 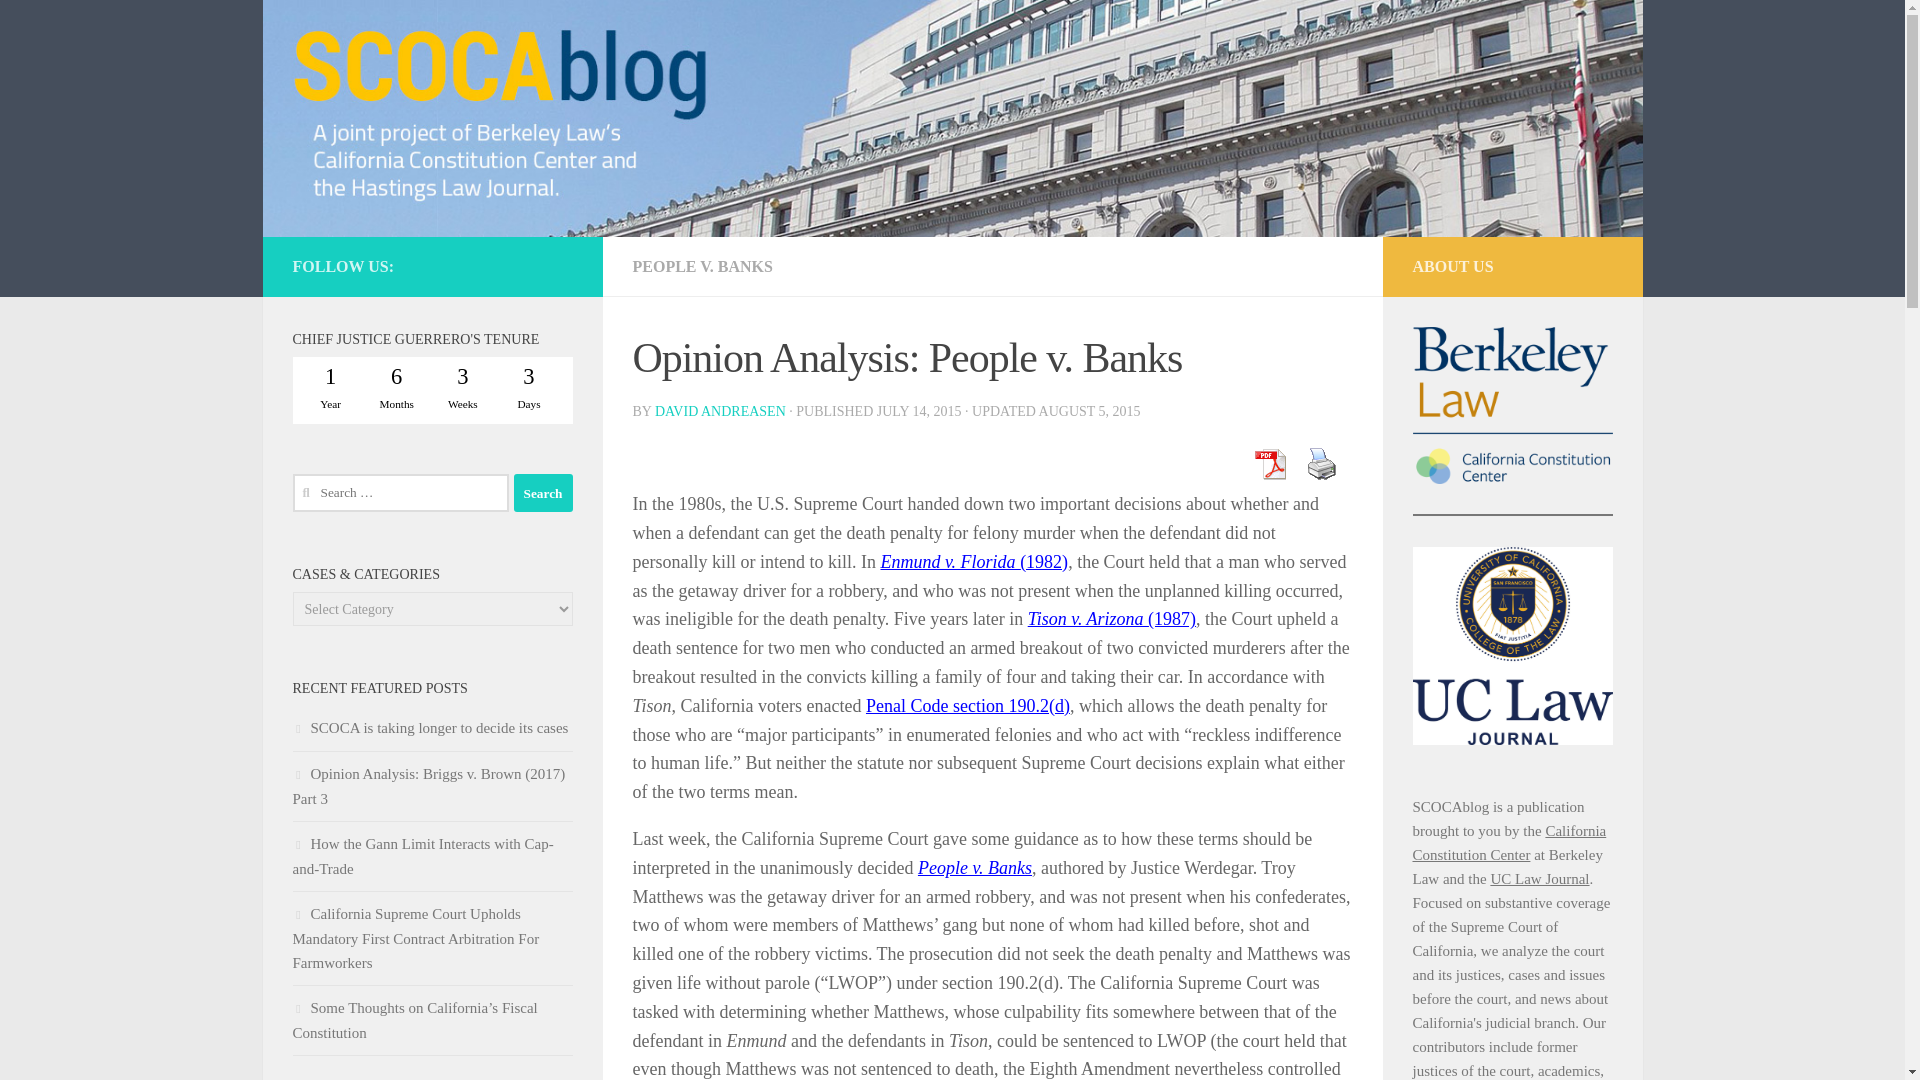 What do you see at coordinates (720, 411) in the screenshot?
I see `Posts by David Andreasen` at bounding box center [720, 411].